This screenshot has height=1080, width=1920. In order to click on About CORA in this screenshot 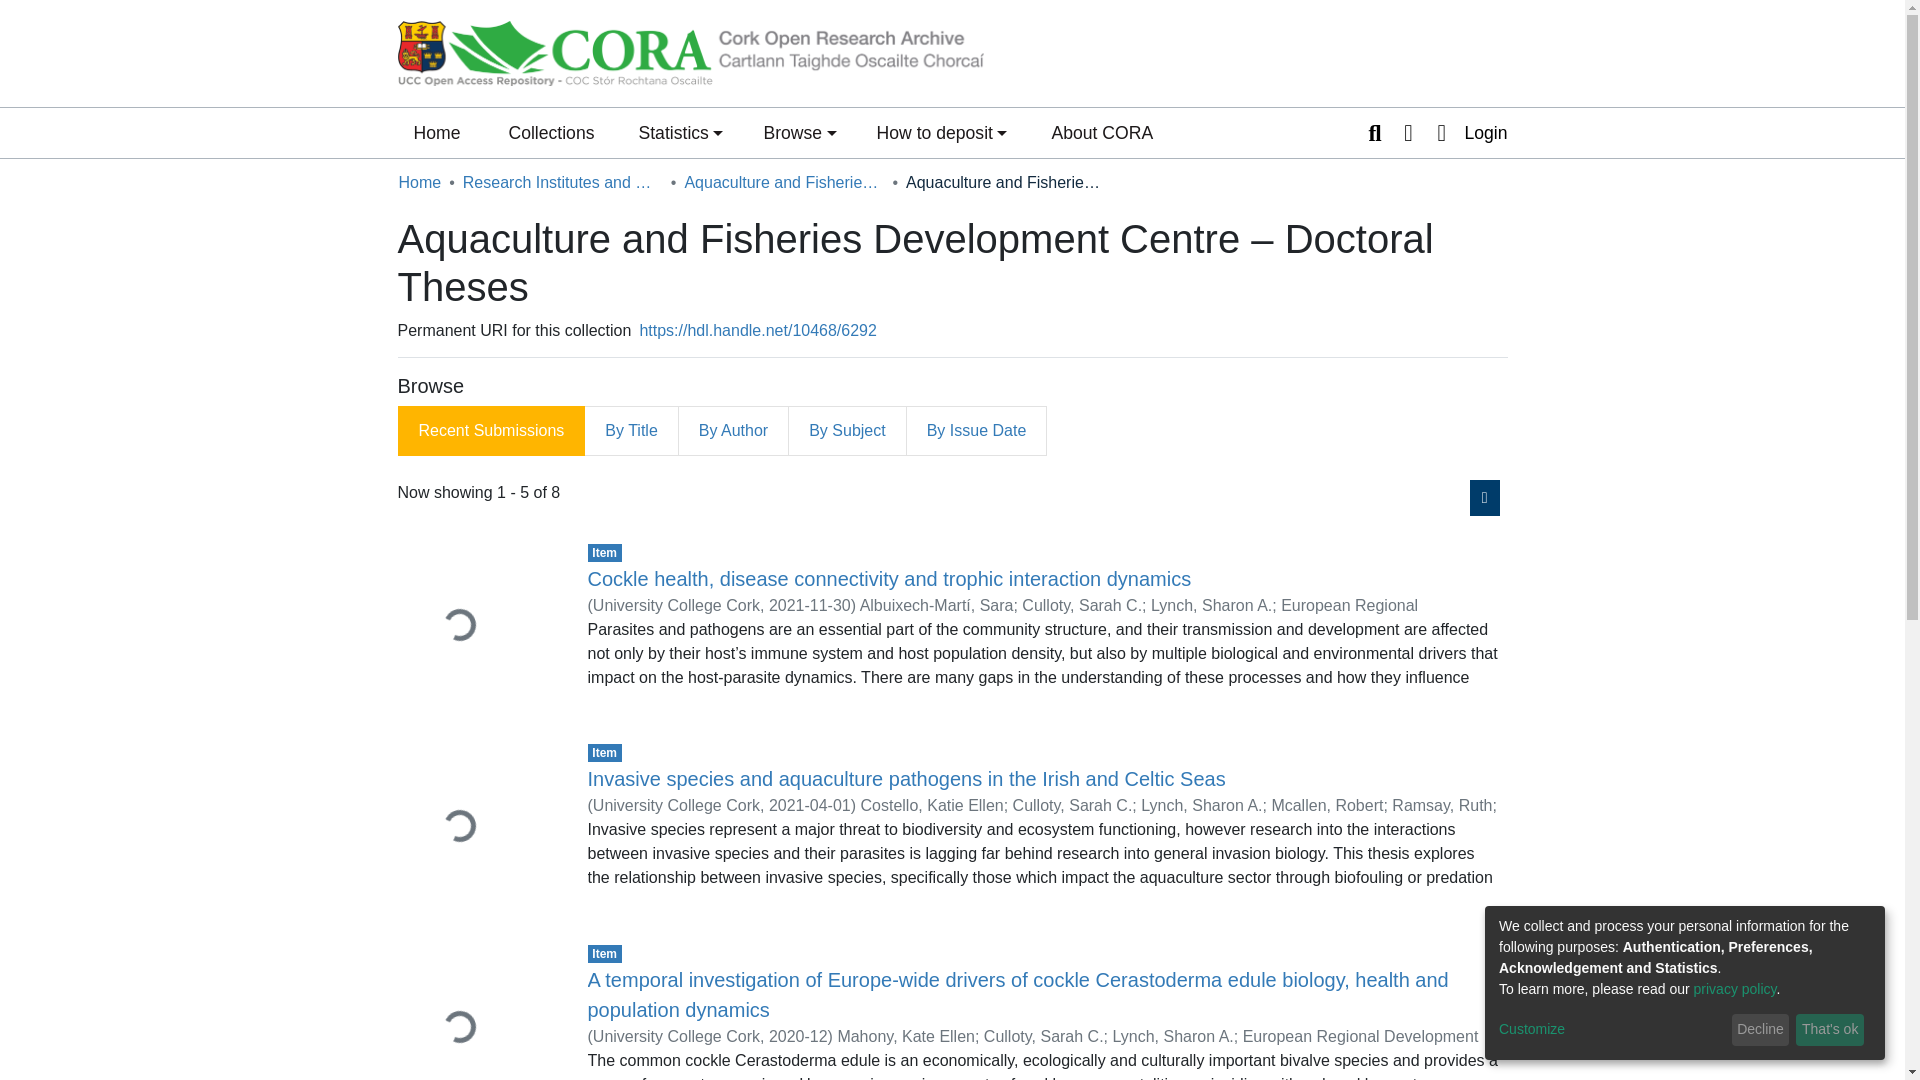, I will do `click(1102, 132)`.